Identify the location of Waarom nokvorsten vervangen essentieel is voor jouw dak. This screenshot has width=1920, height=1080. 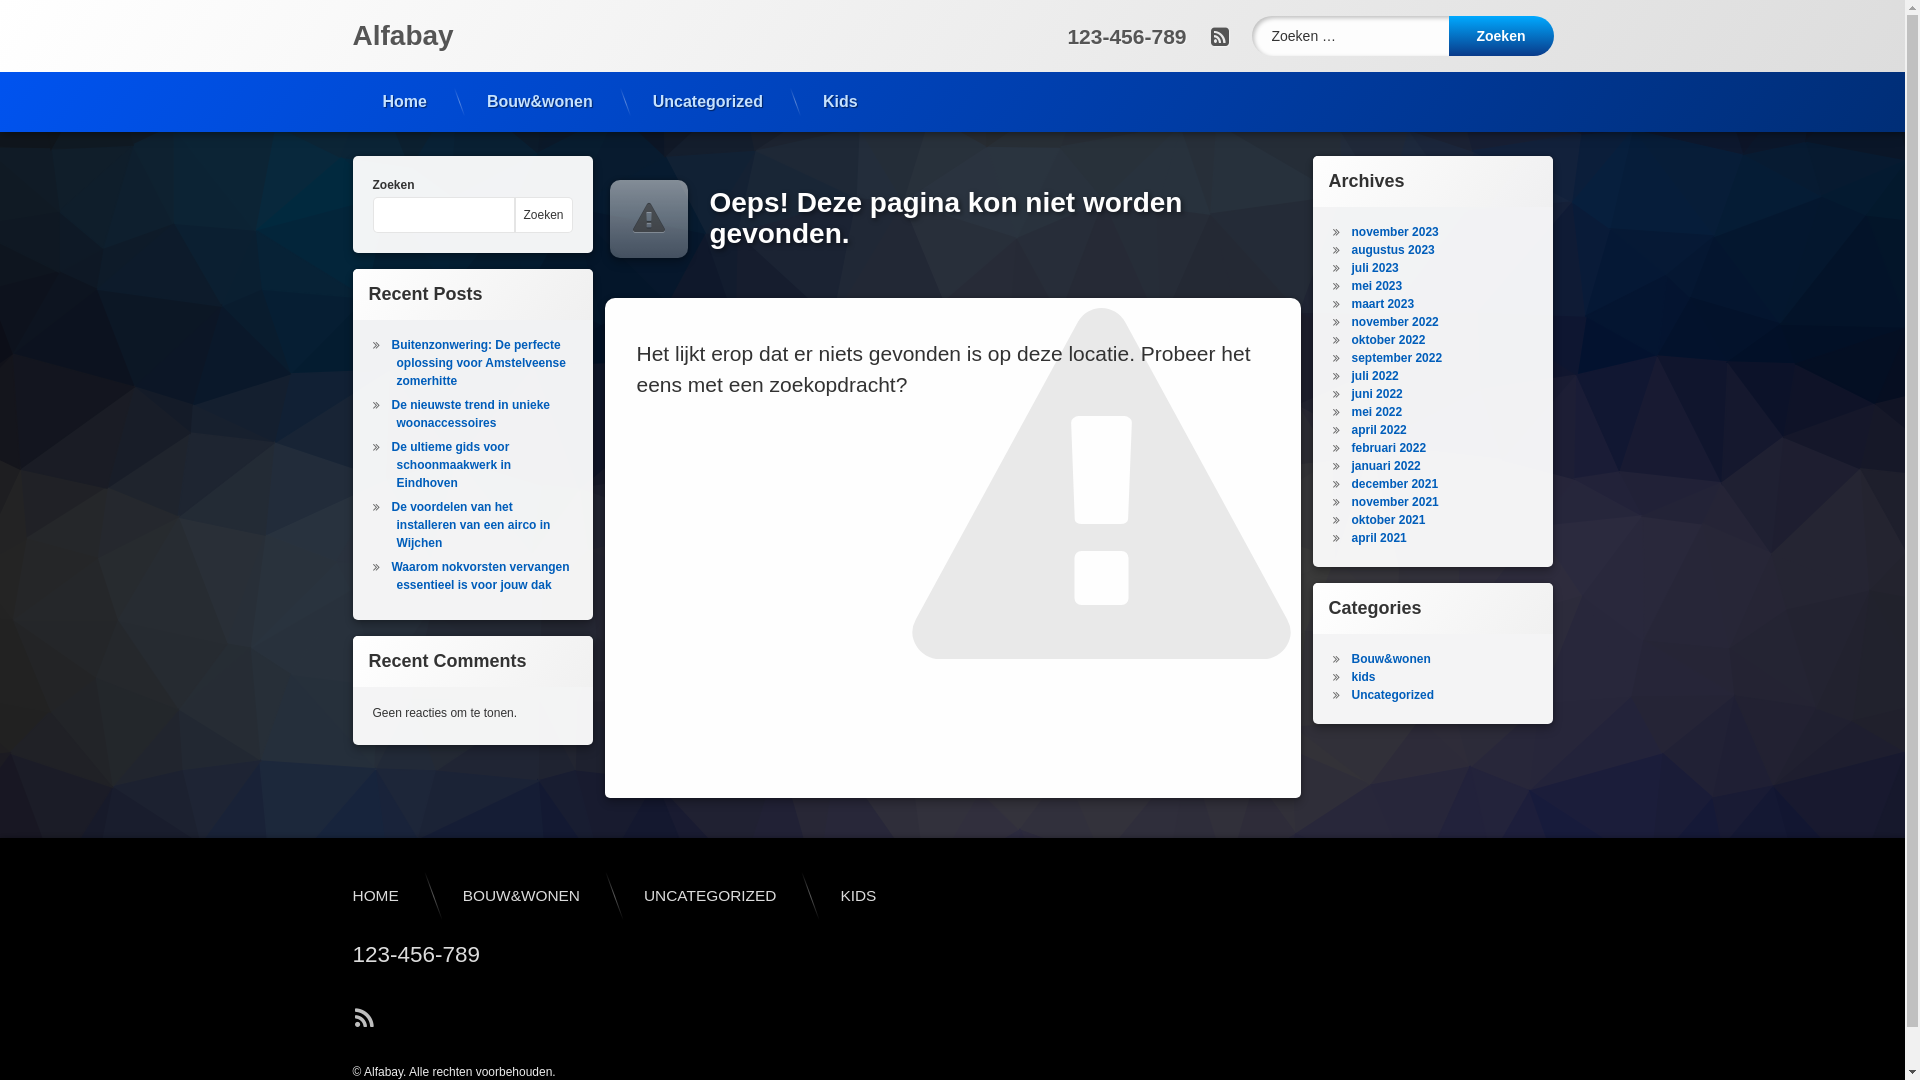
(480, 576).